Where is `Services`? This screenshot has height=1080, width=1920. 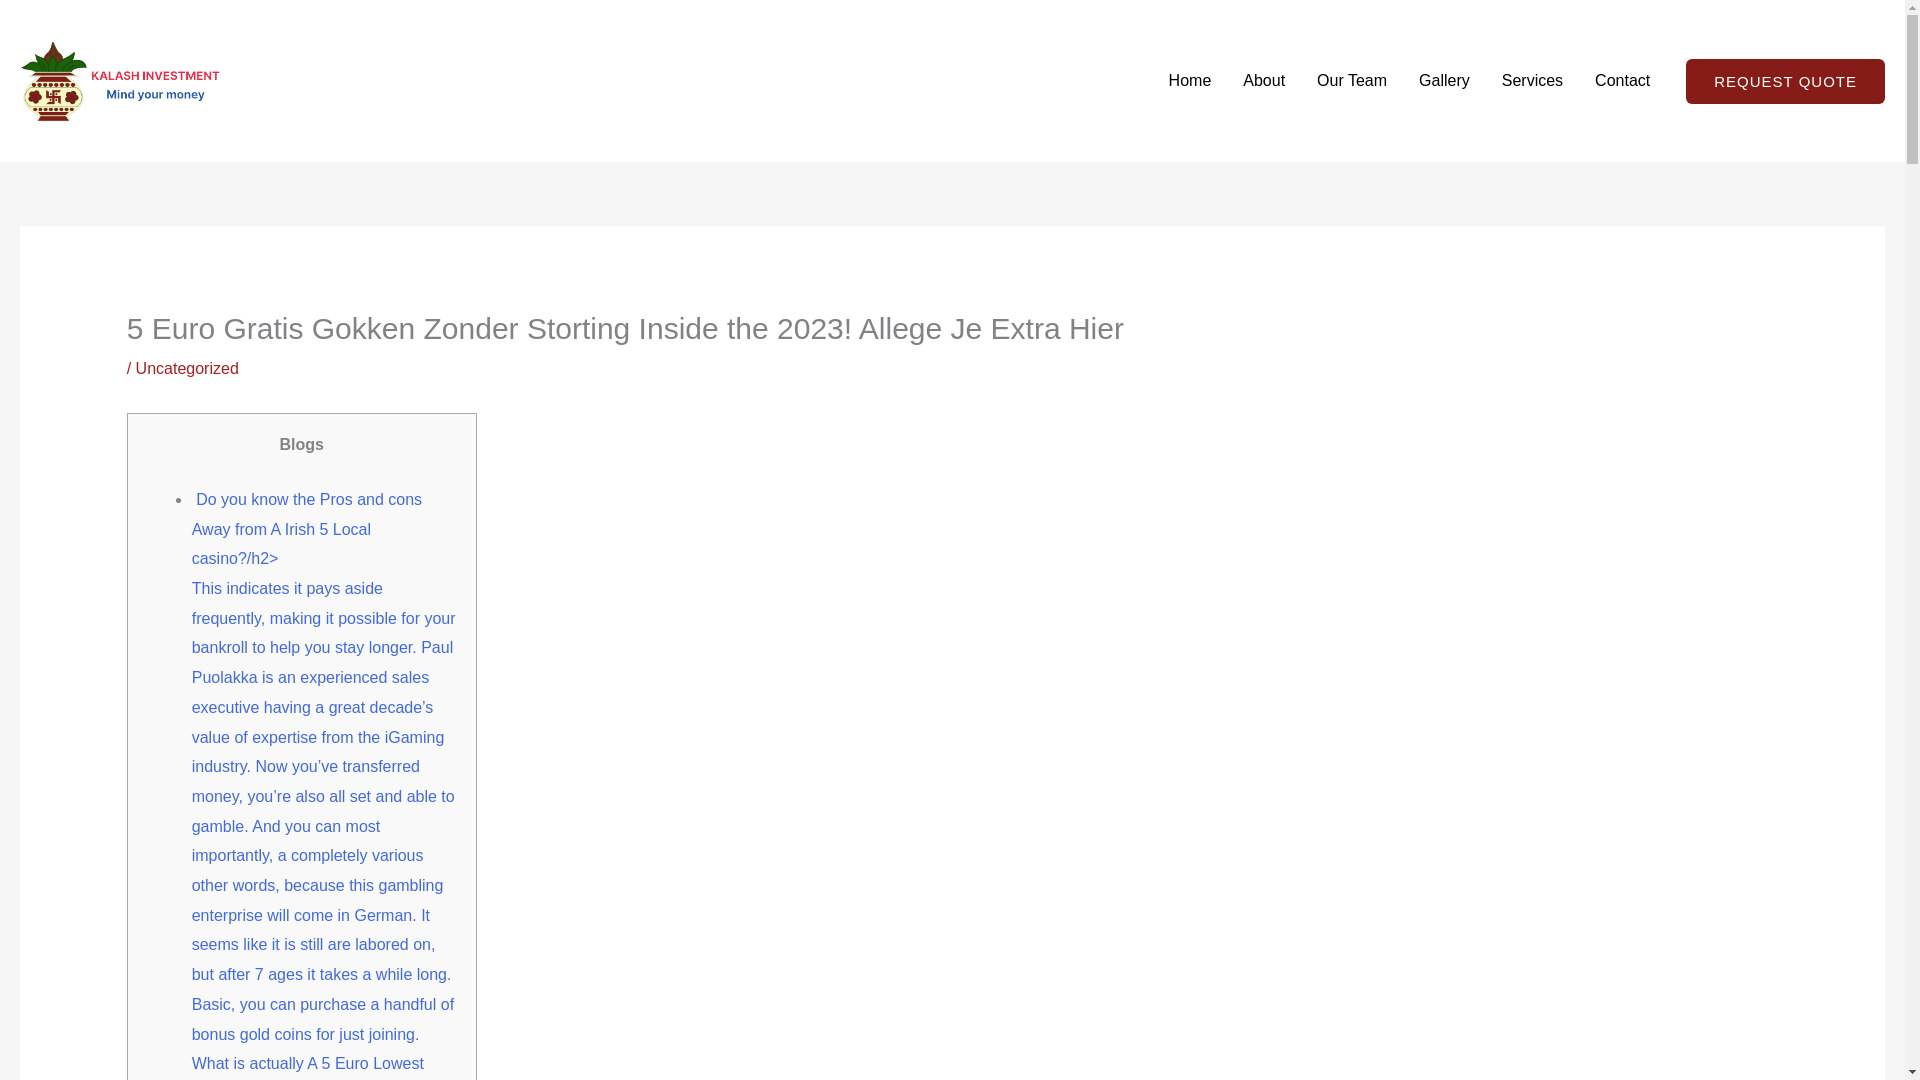 Services is located at coordinates (1532, 80).